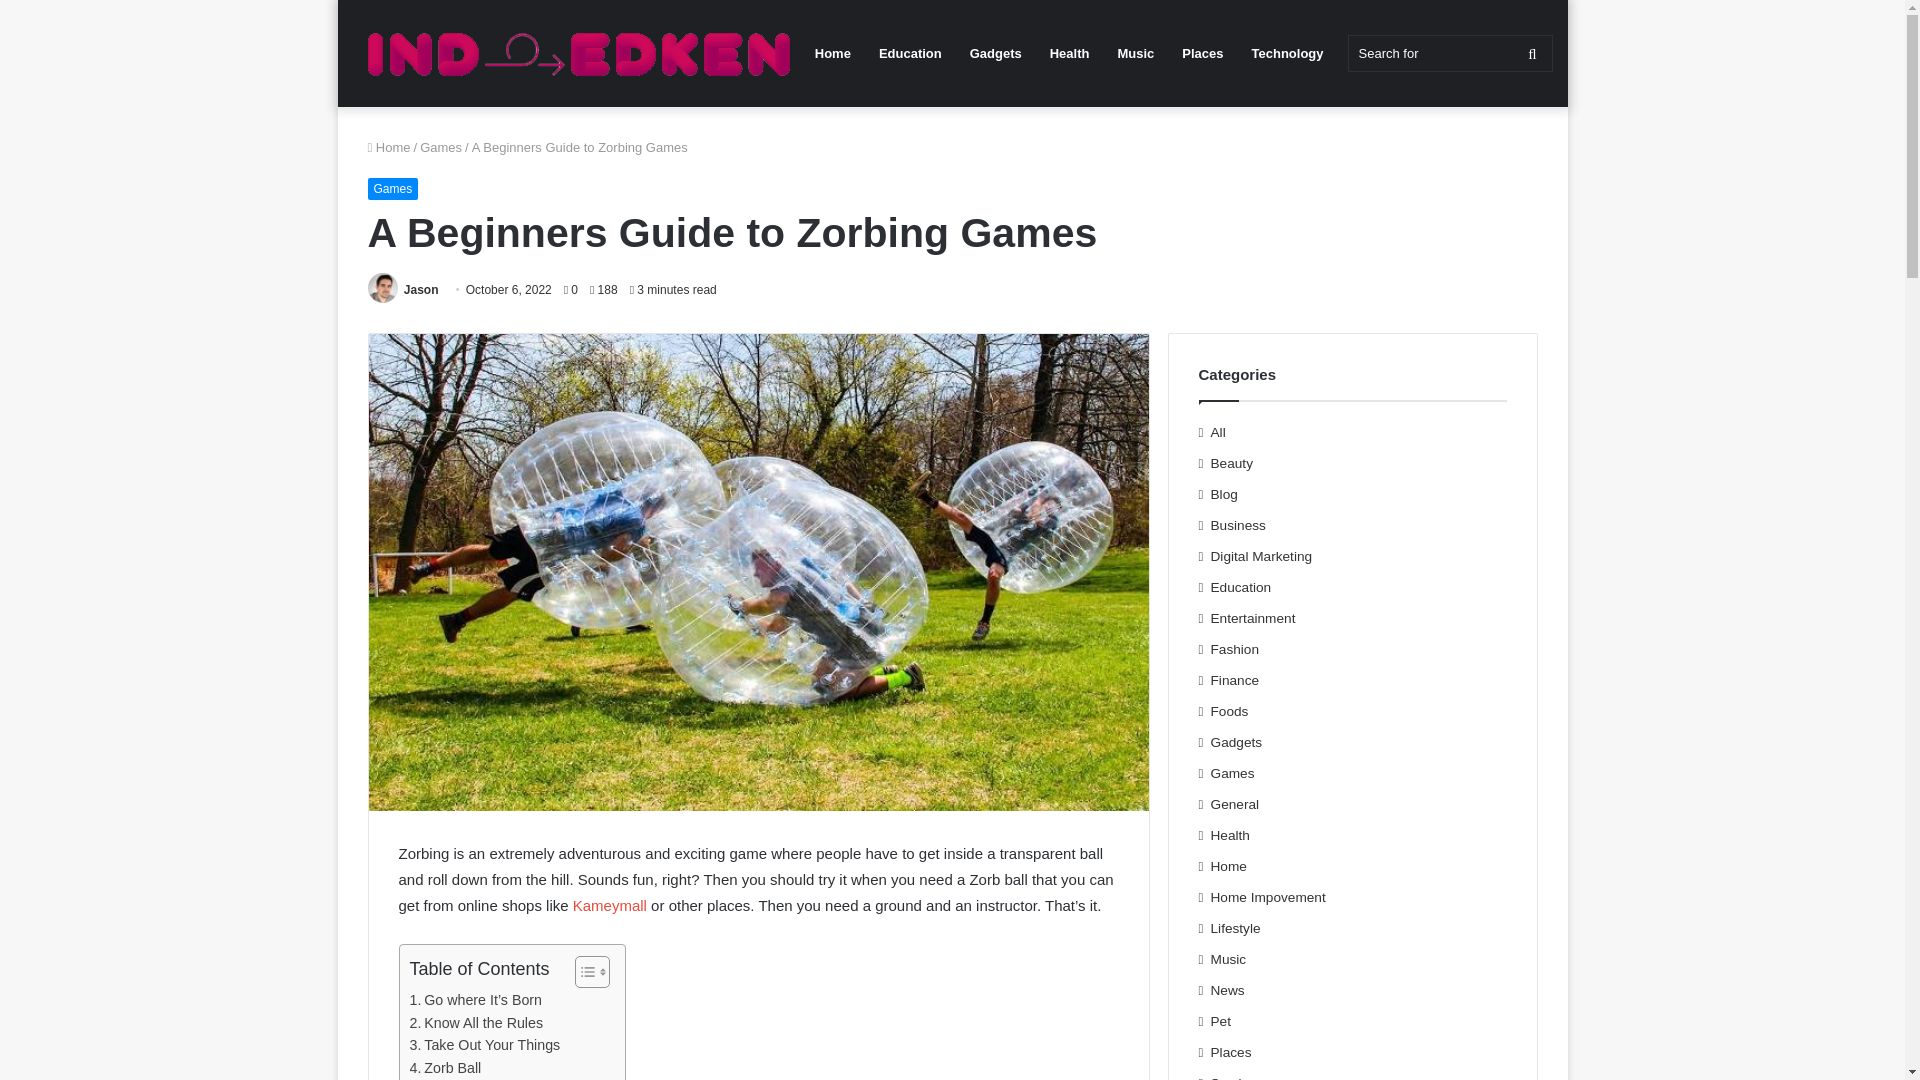 The height and width of the screenshot is (1080, 1920). What do you see at coordinates (446, 1068) in the screenshot?
I see `Zorb Ball` at bounding box center [446, 1068].